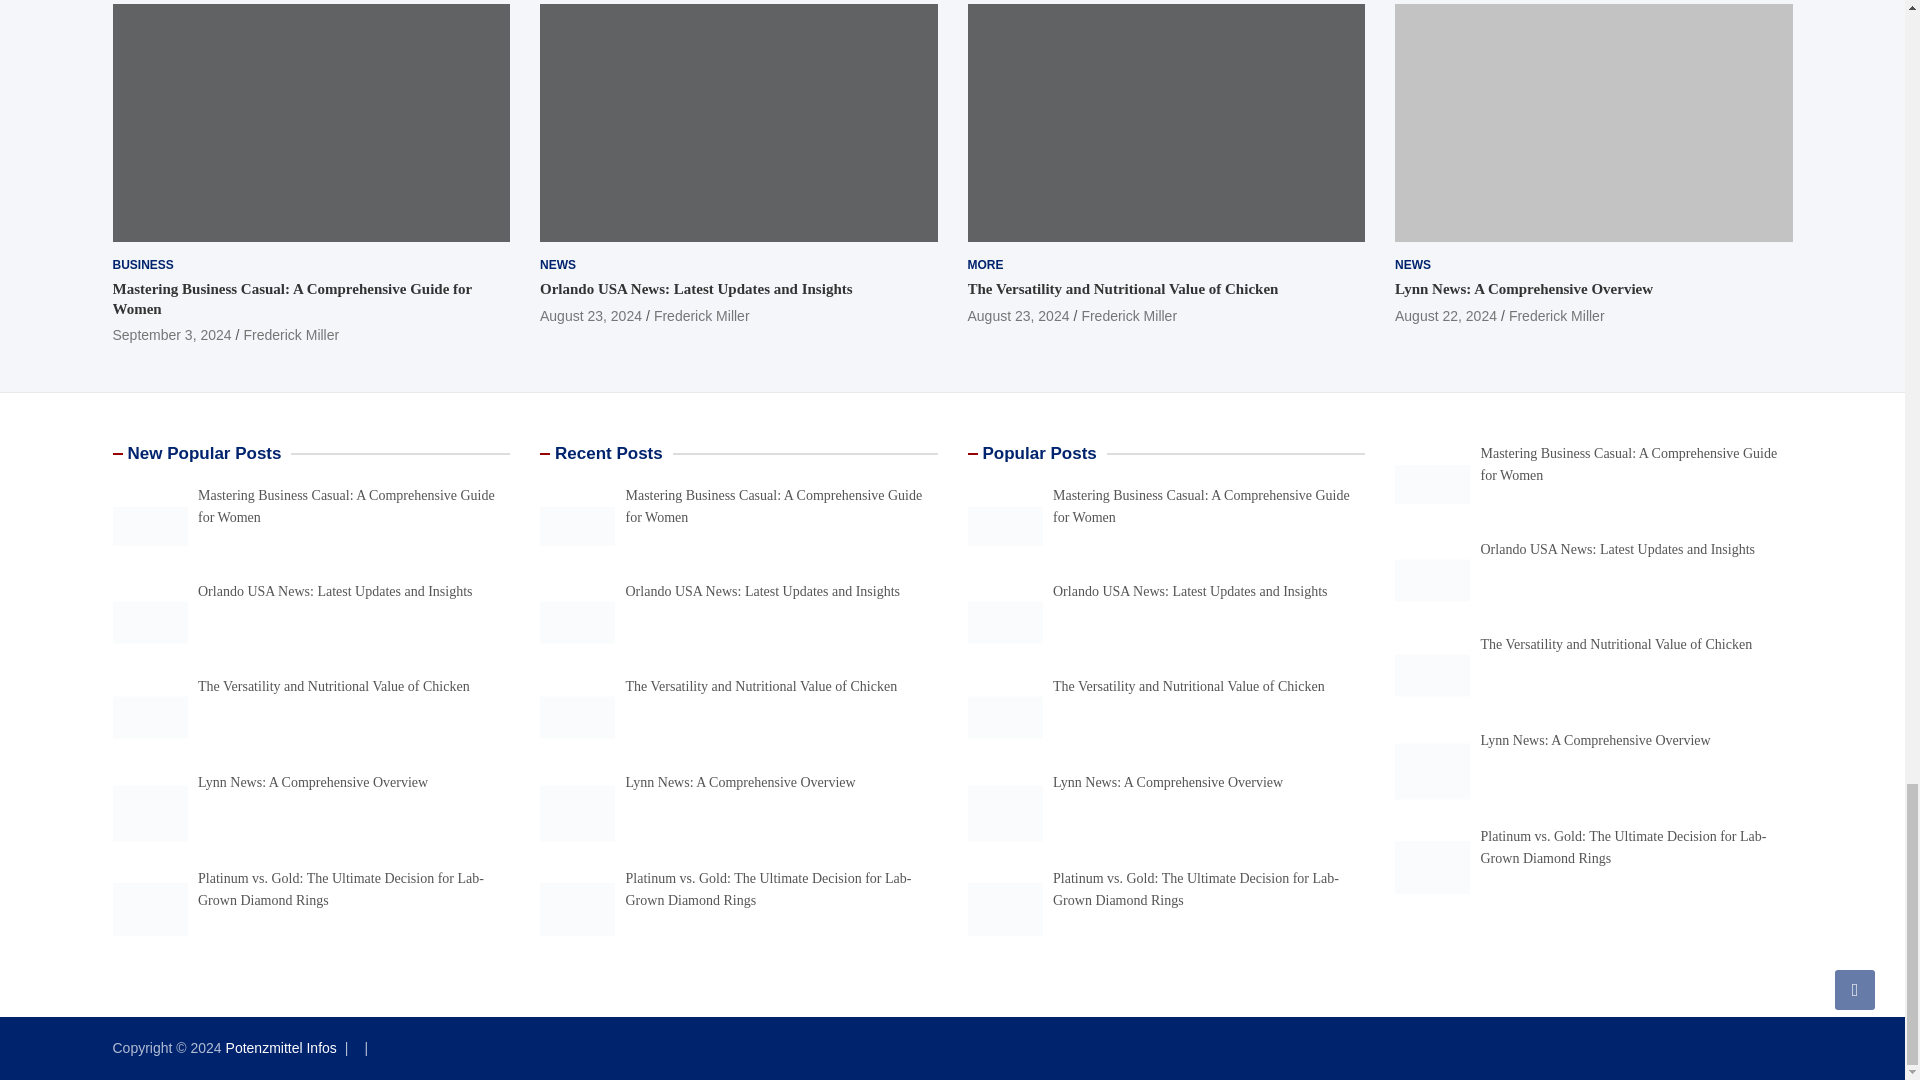 The image size is (1920, 1080). I want to click on Mastering Business Casual, so click(576, 526).